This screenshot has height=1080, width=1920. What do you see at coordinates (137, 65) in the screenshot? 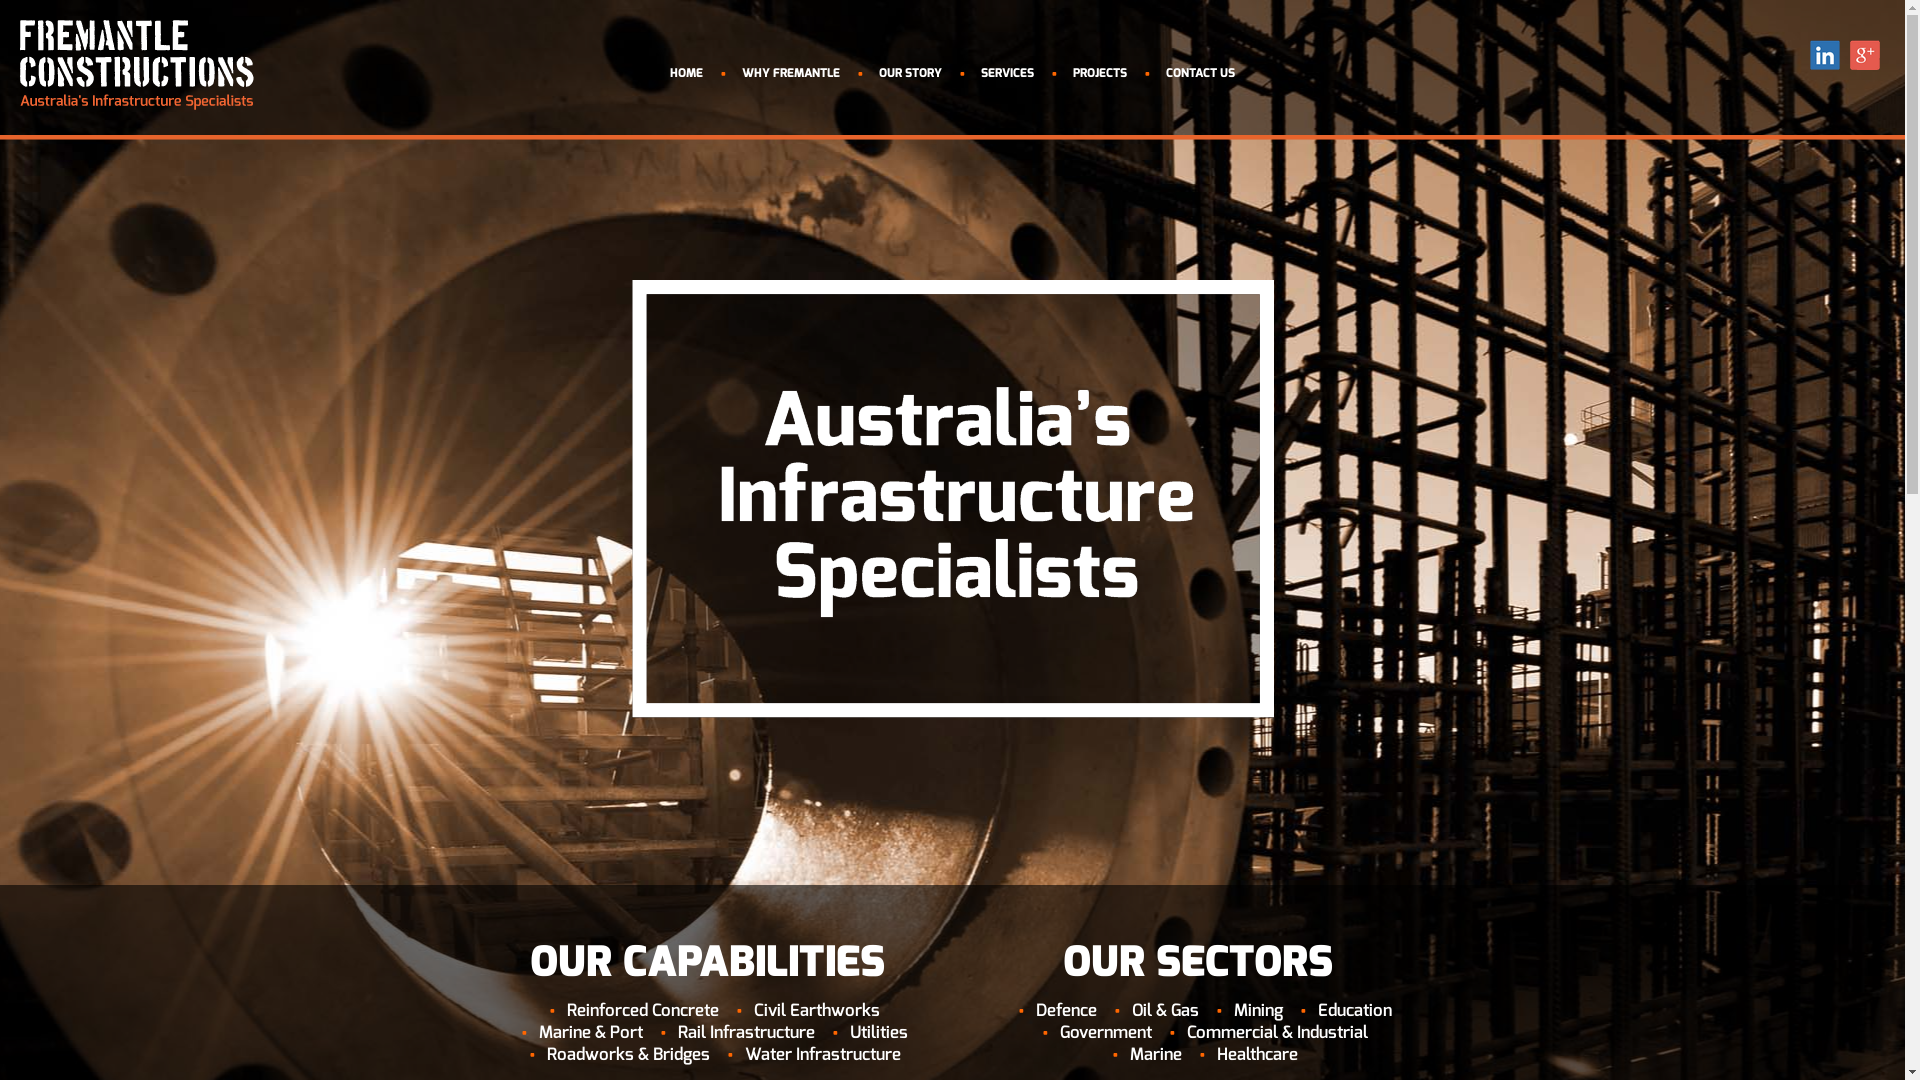
I see `Fremantle Contructions` at bounding box center [137, 65].